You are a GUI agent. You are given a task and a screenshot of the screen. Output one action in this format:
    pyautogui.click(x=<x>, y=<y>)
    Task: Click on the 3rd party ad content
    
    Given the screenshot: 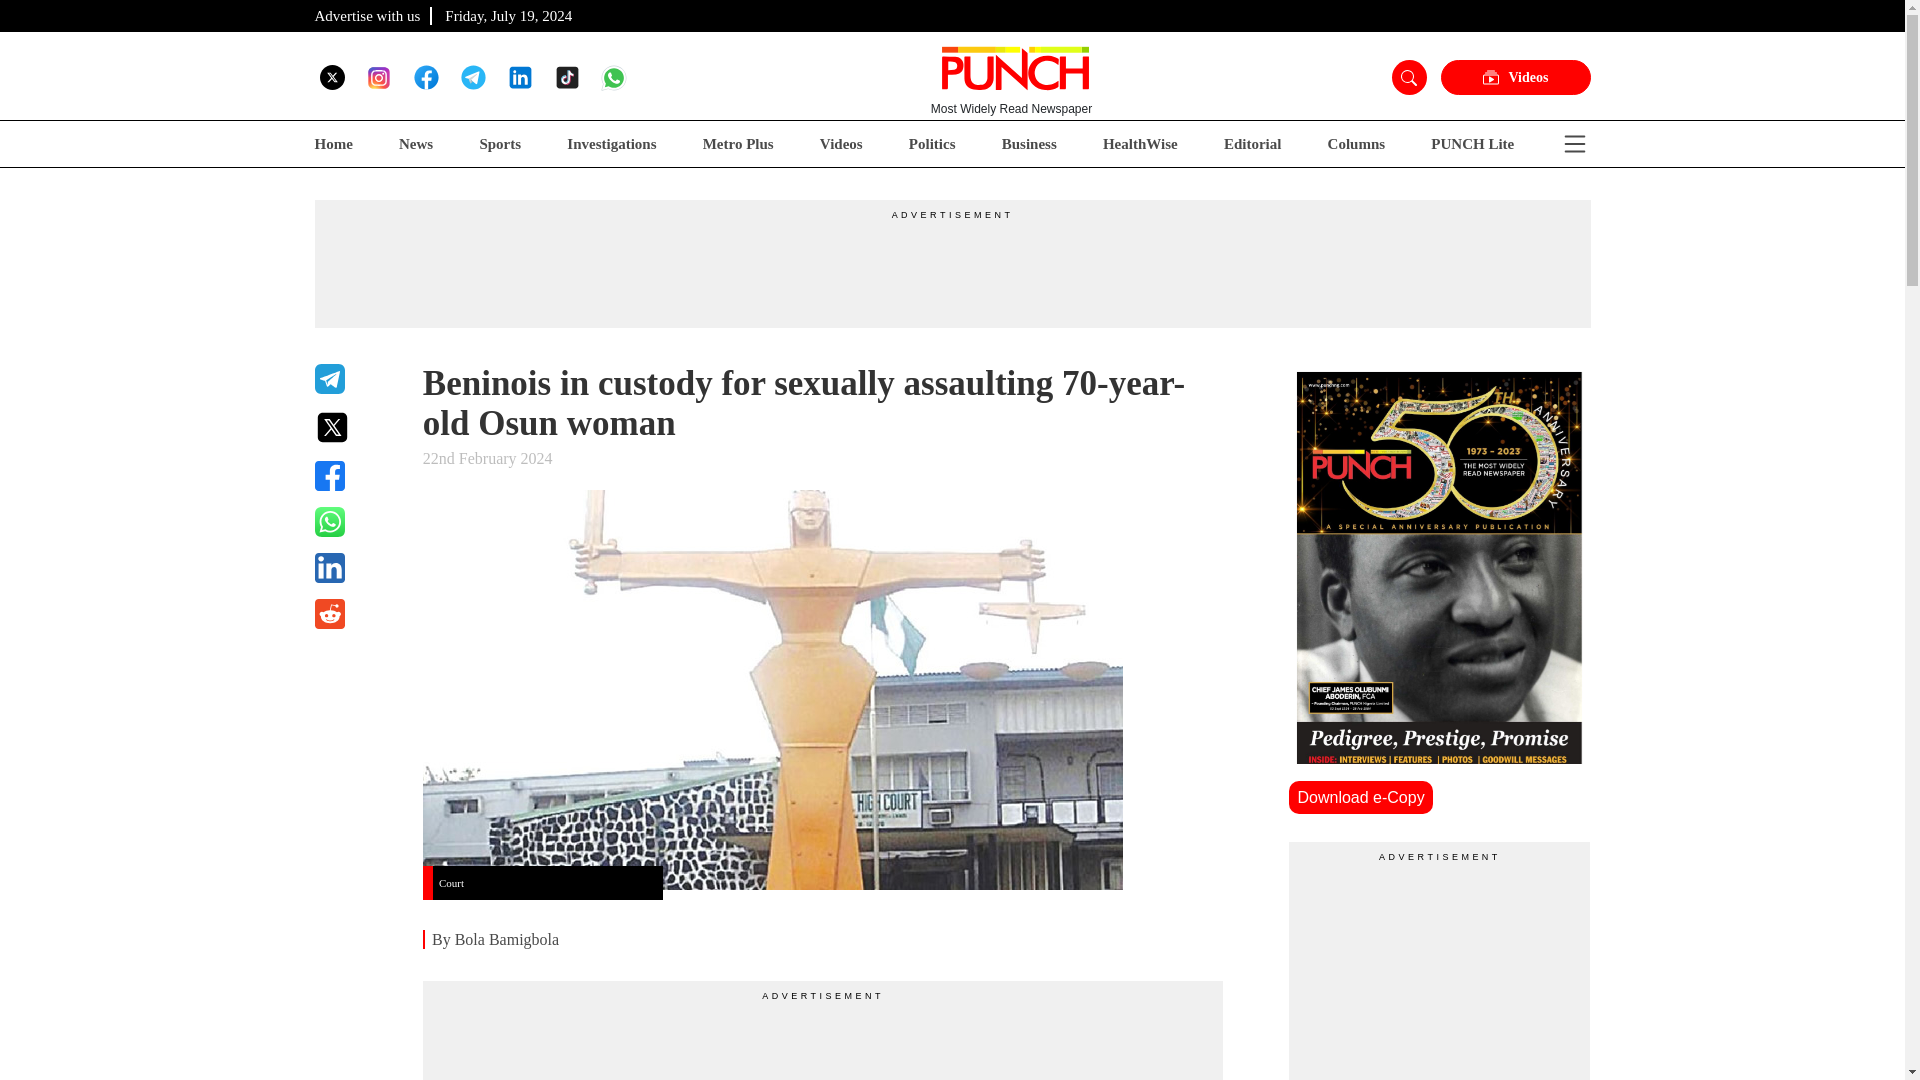 What is the action you would take?
    pyautogui.click(x=1440, y=972)
    